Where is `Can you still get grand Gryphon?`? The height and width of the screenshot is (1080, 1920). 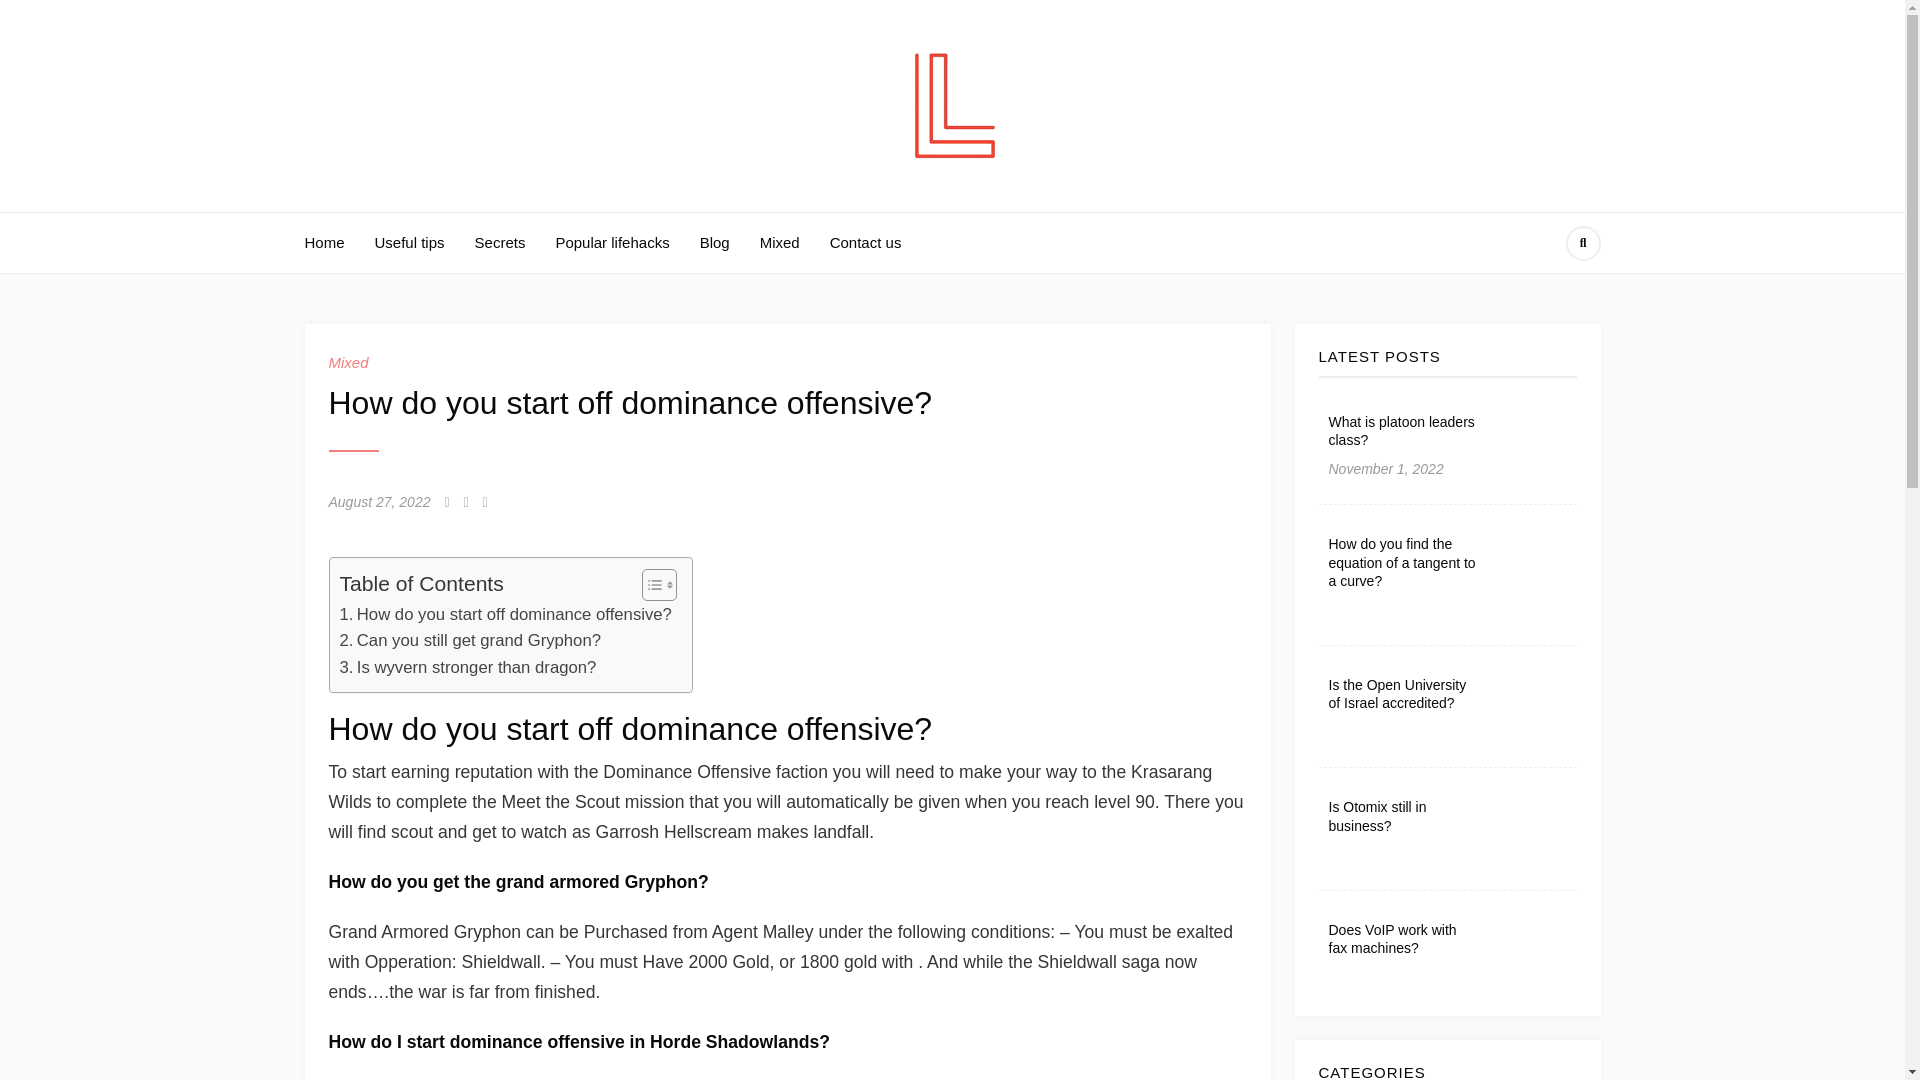
Can you still get grand Gryphon? is located at coordinates (470, 640).